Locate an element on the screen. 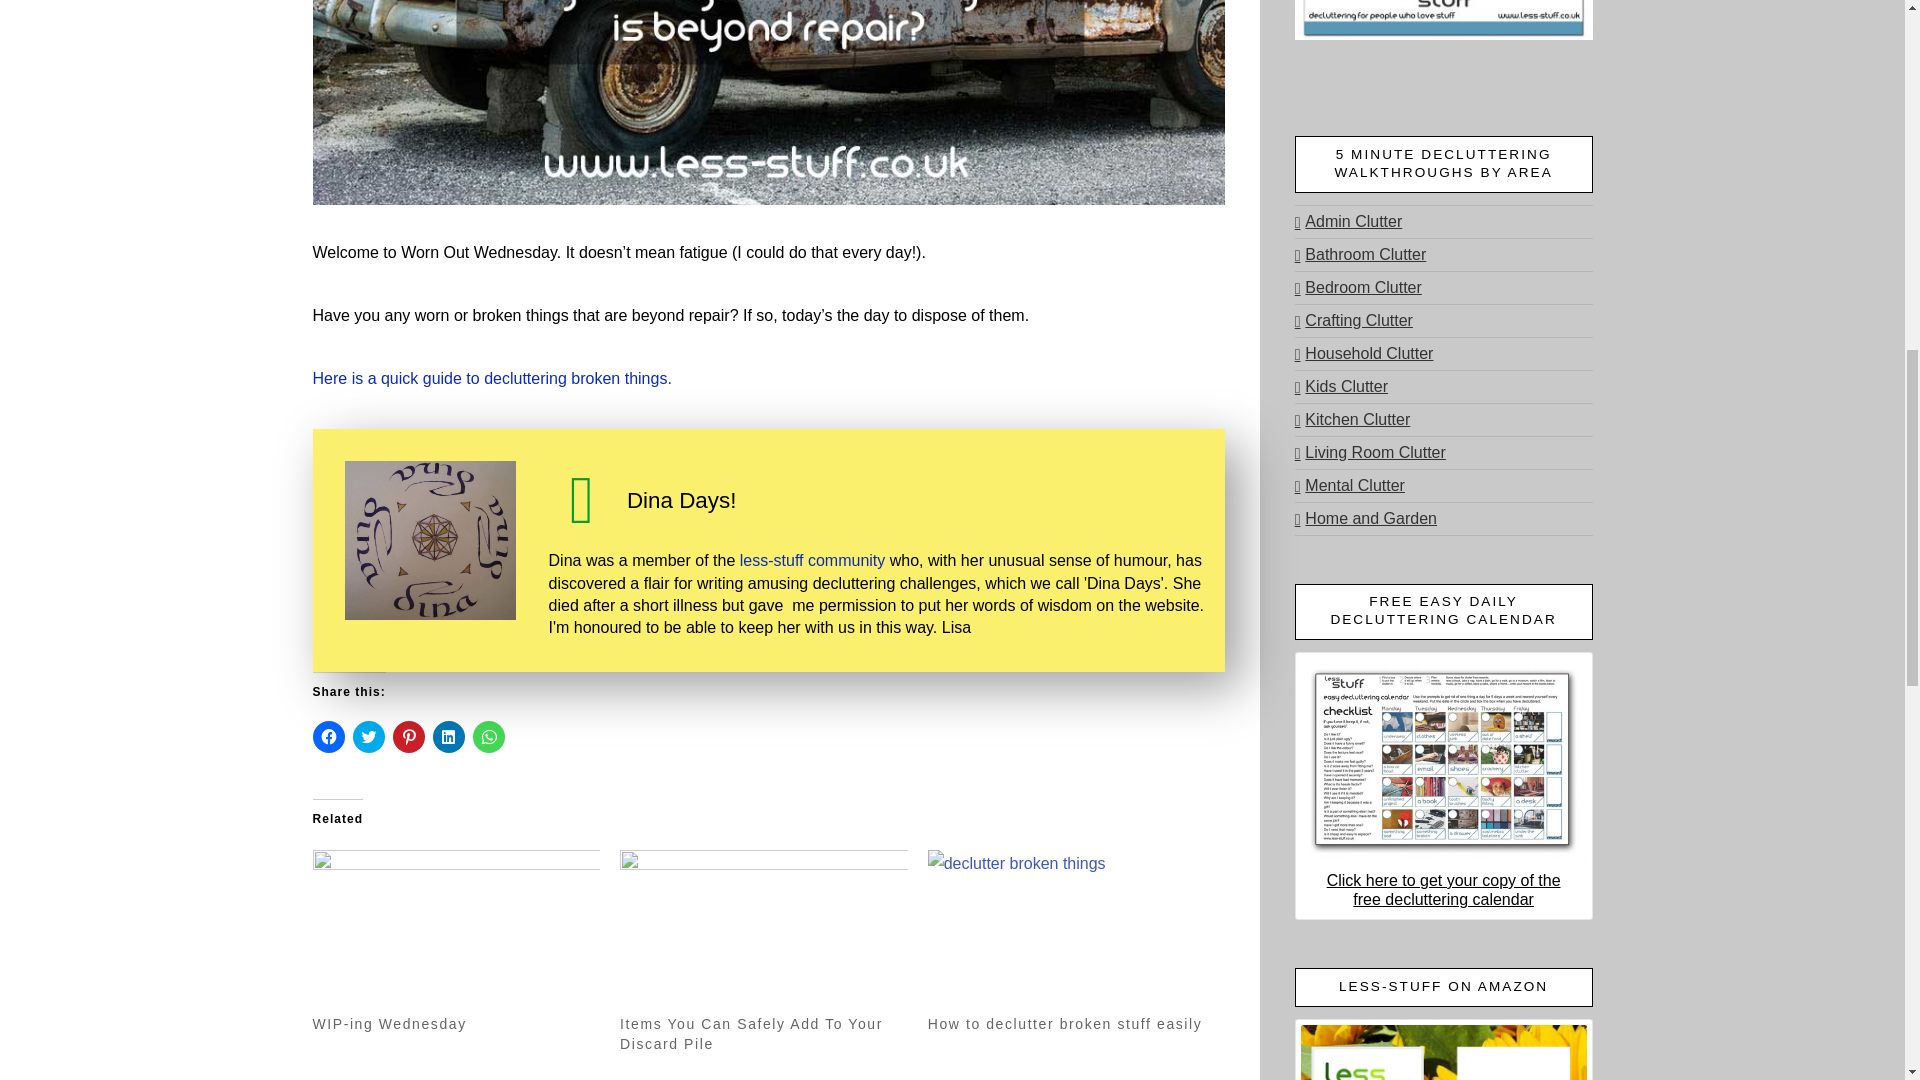  Click to share on Twitter is located at coordinates (368, 736).